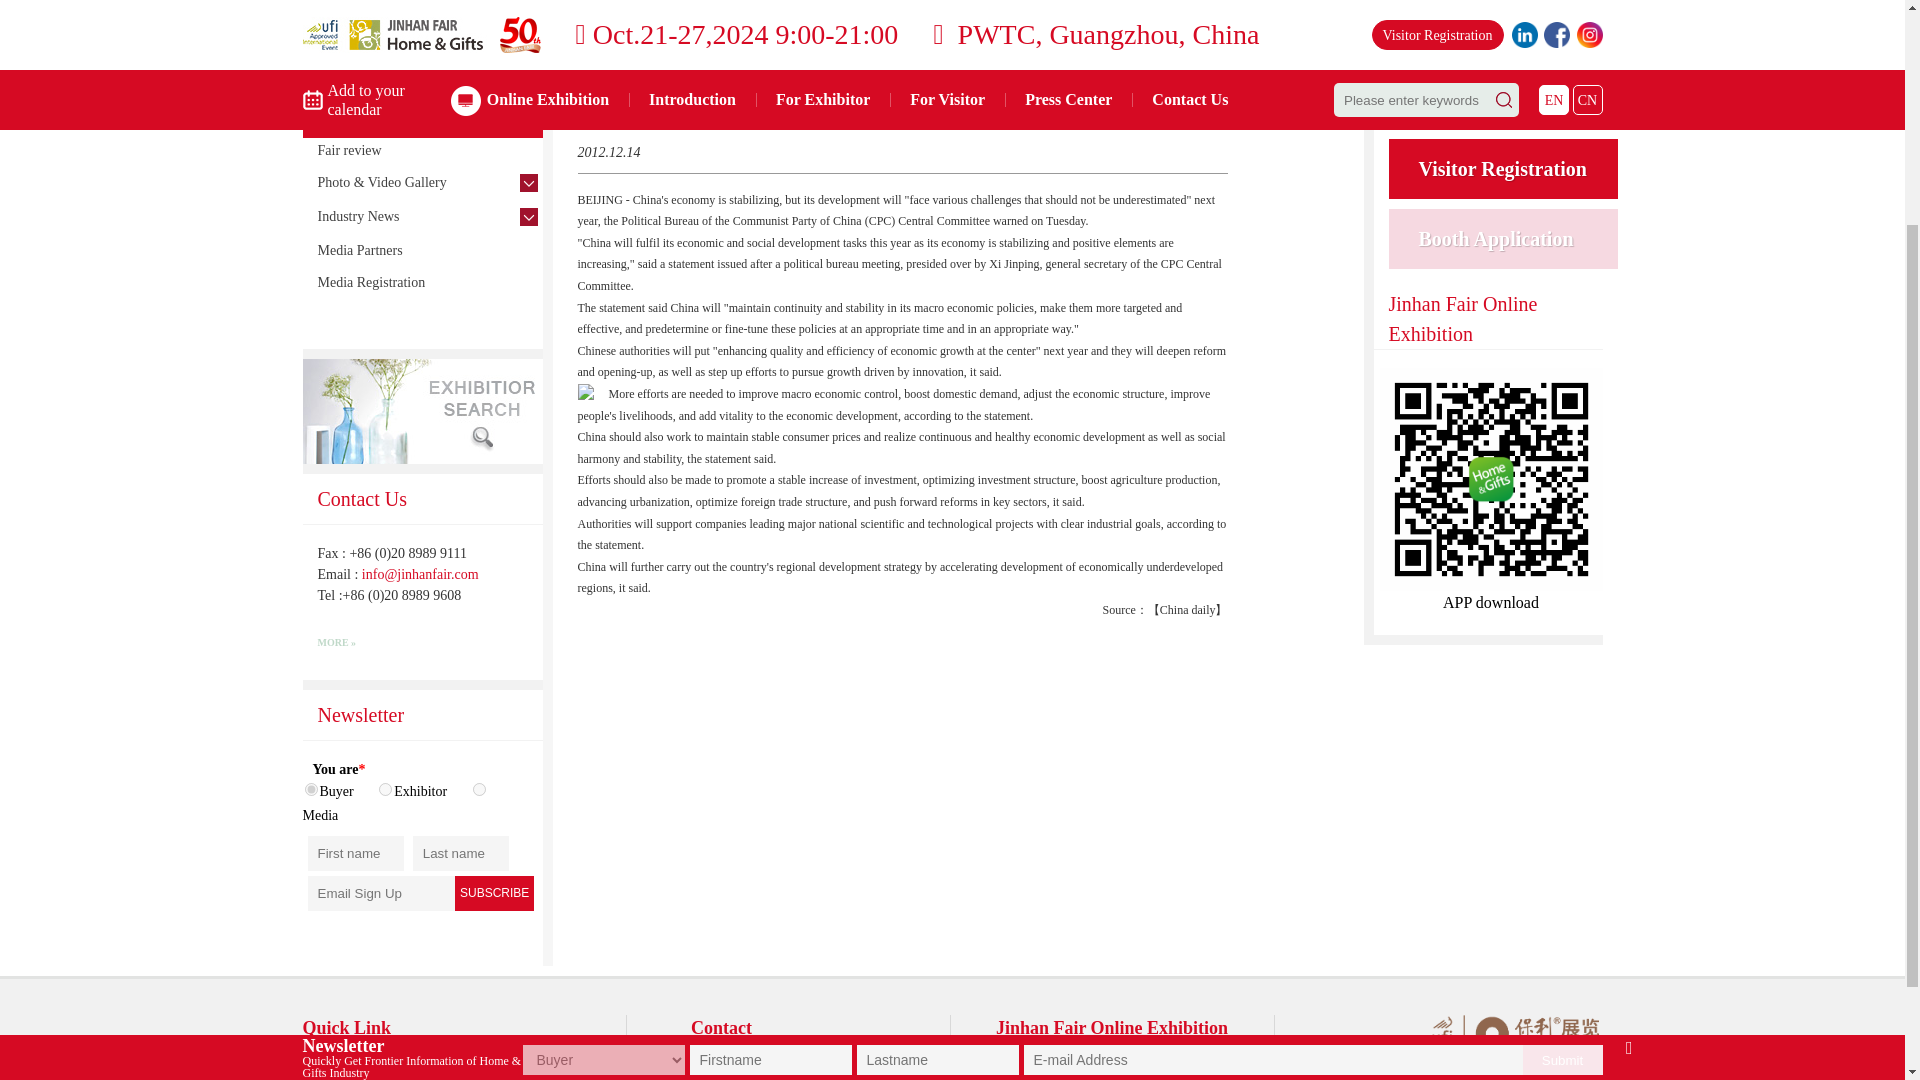 This screenshot has width=1920, height=1080. What do you see at coordinates (478, 789) in the screenshot?
I see `3` at bounding box center [478, 789].